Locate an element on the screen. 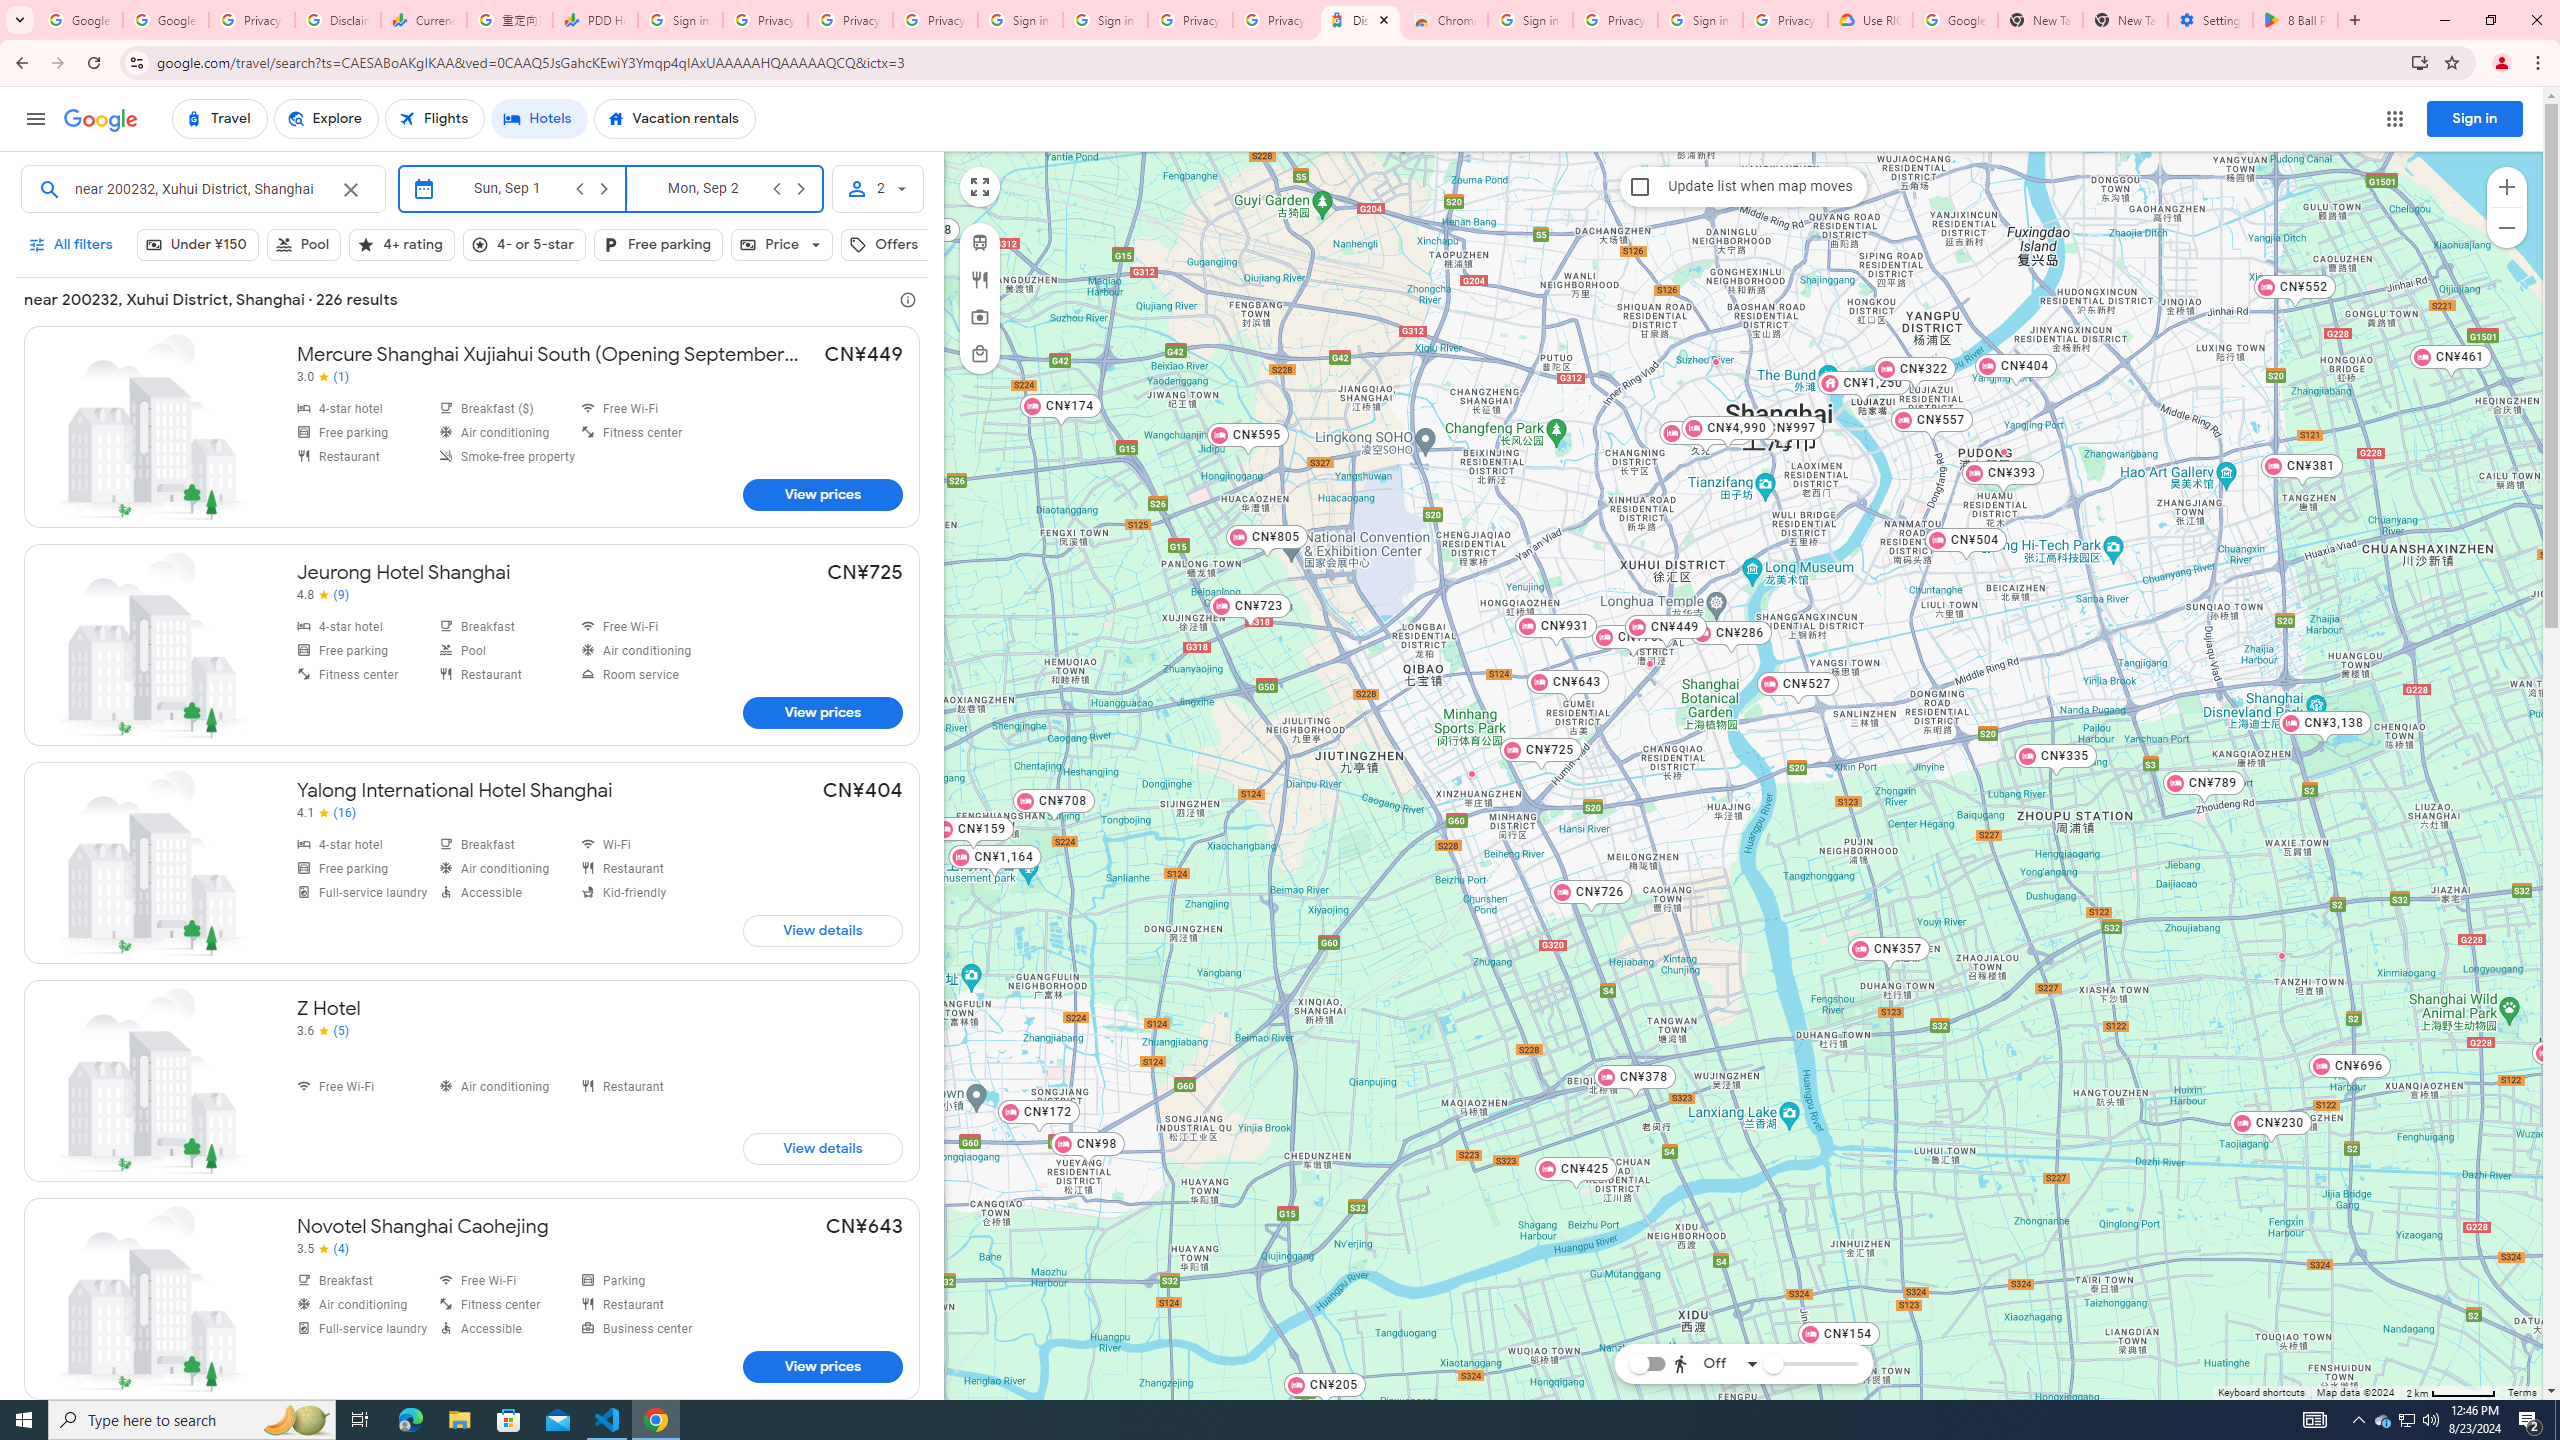  Privacy Checkup is located at coordinates (850, 20).